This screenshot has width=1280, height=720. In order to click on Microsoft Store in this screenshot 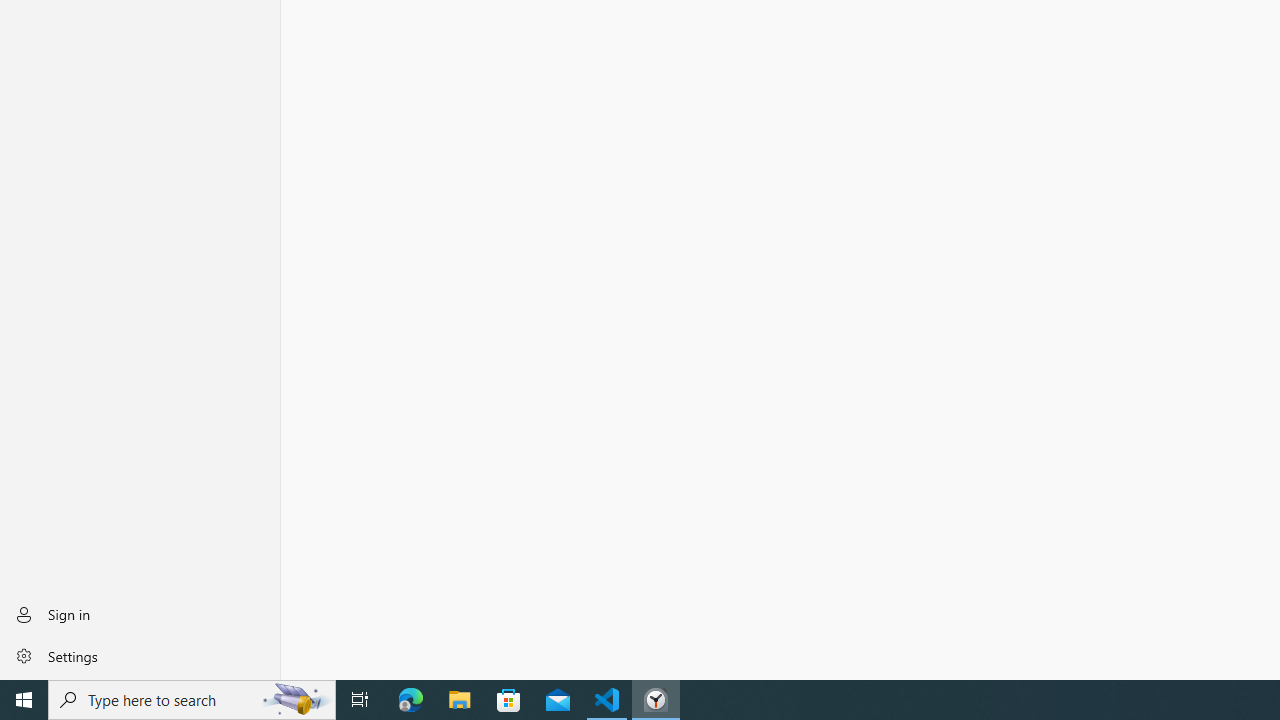, I will do `click(509, 700)`.